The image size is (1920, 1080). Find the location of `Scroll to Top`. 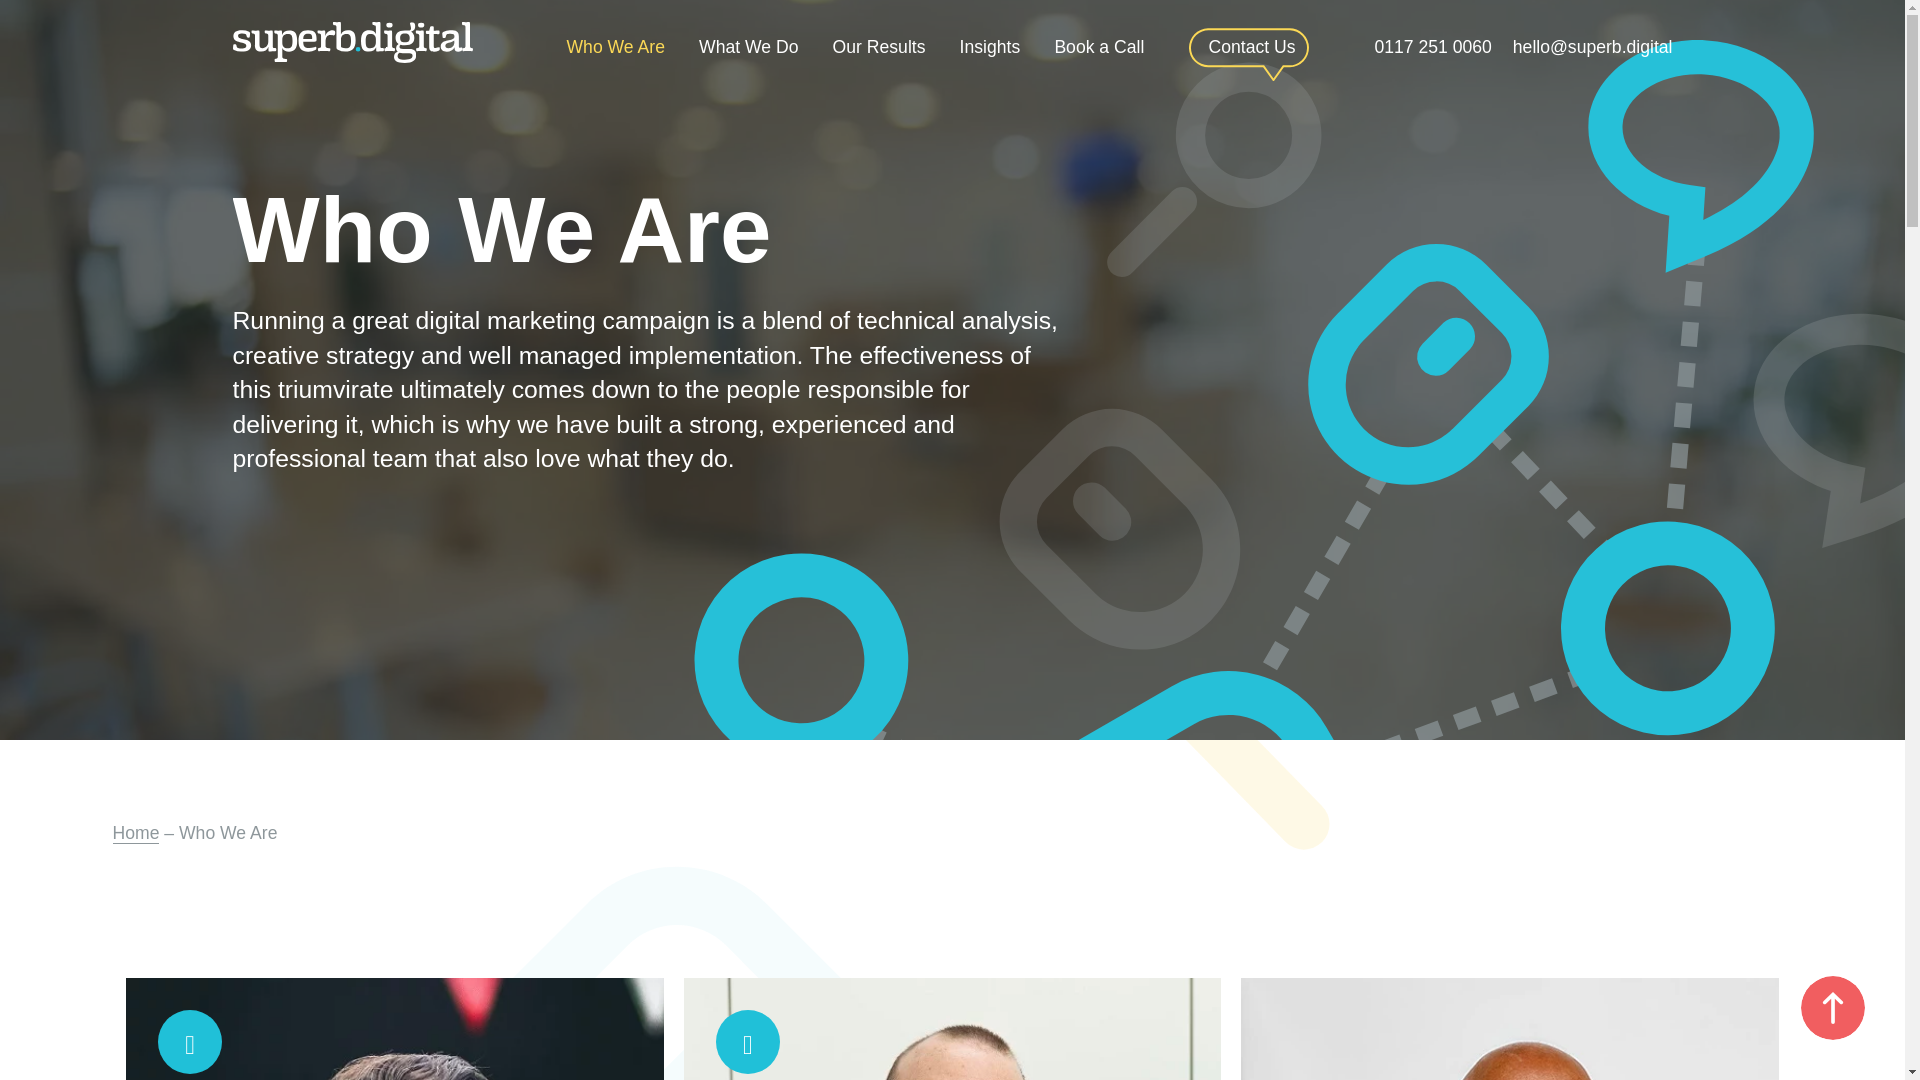

Scroll to Top is located at coordinates (1832, 1008).